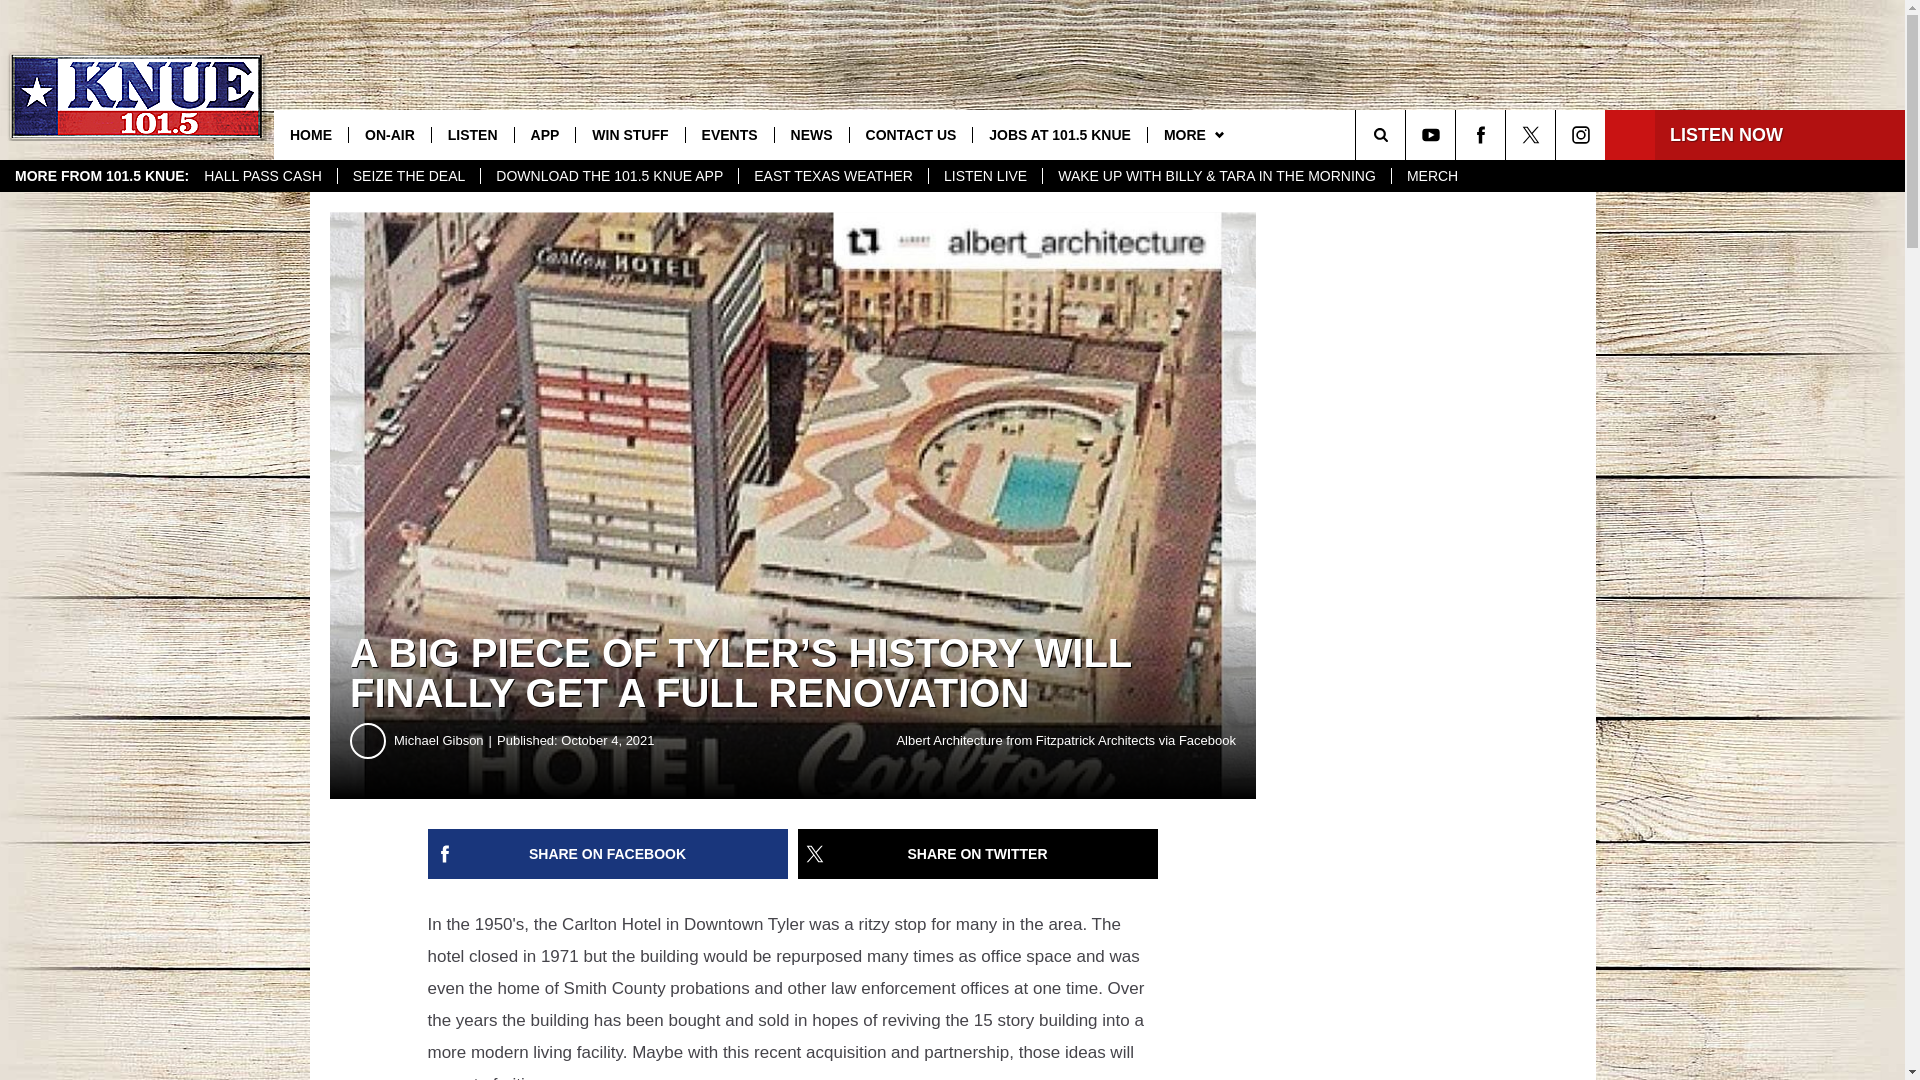 The image size is (1920, 1080). What do you see at coordinates (1408, 134) in the screenshot?
I see `SEARCH` at bounding box center [1408, 134].